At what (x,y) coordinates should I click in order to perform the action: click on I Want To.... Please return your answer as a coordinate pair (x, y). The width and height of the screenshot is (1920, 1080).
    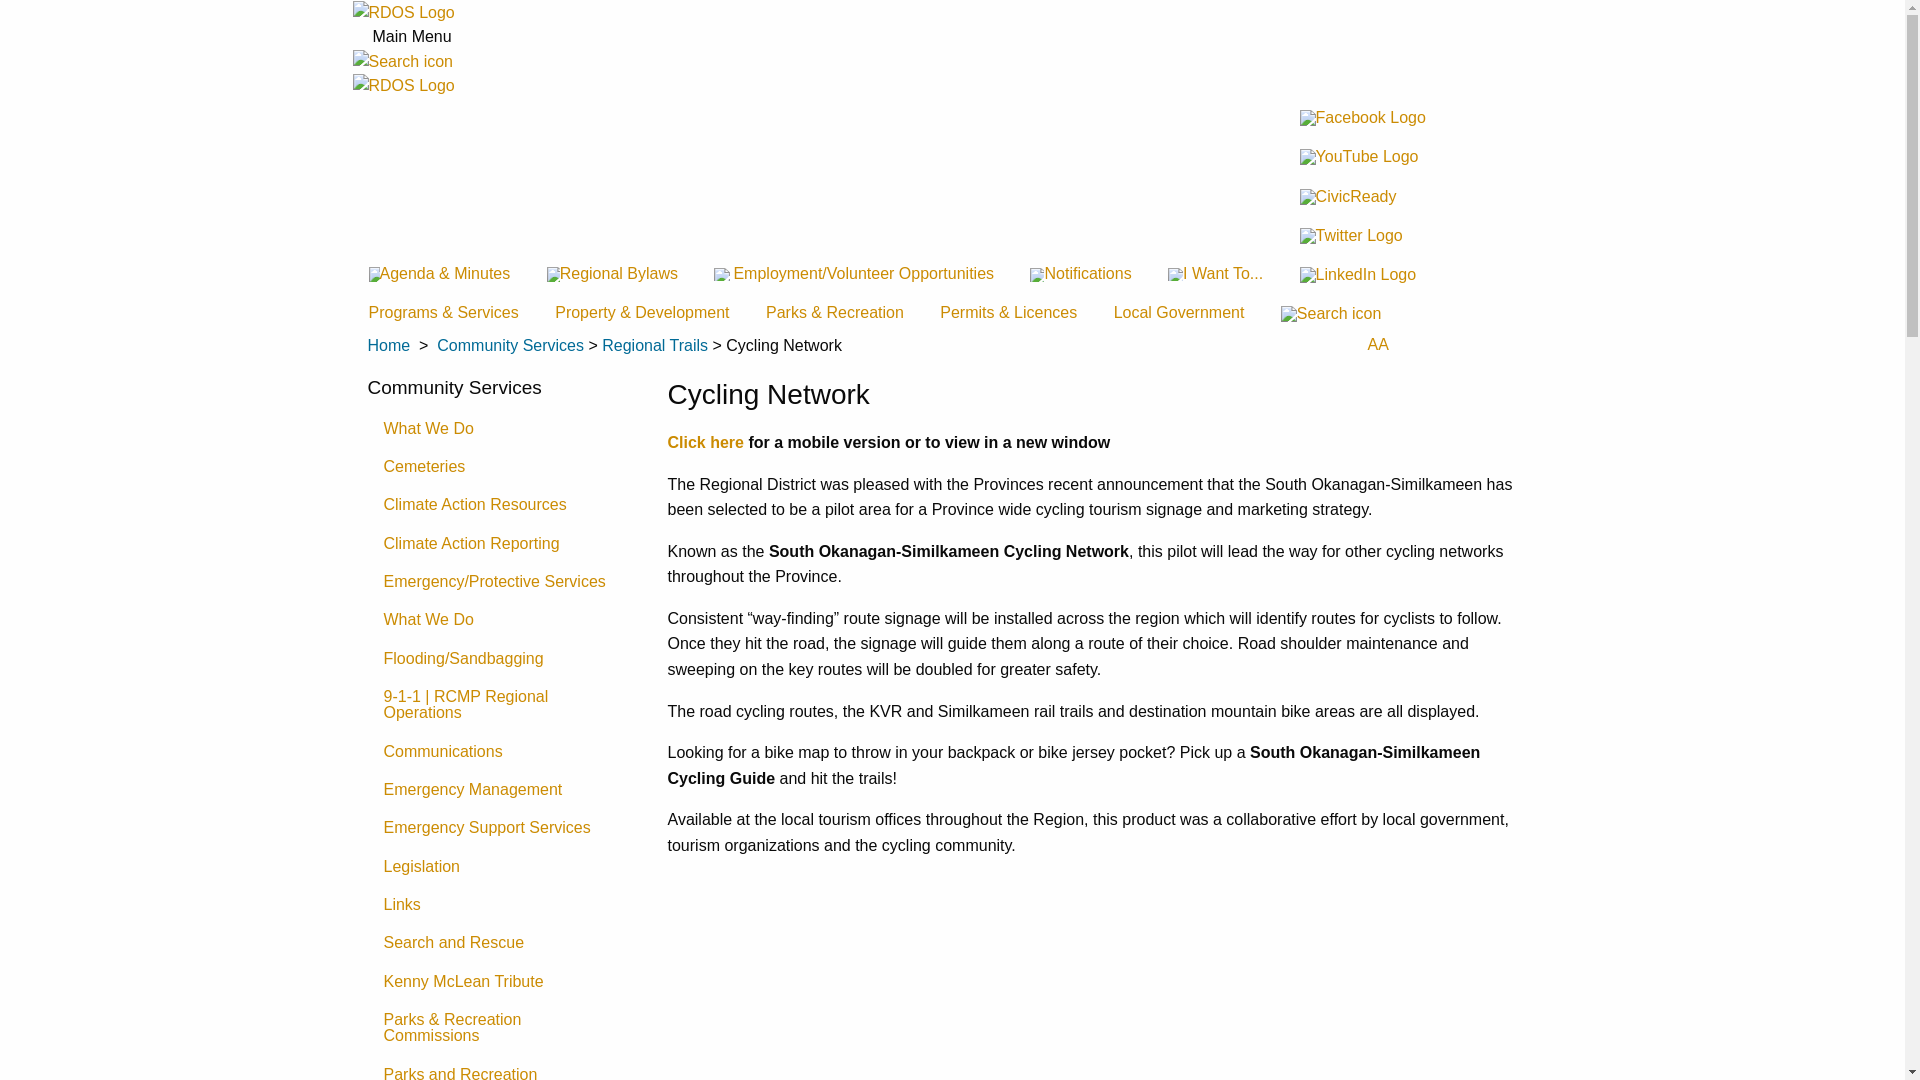
    Looking at the image, I should click on (1216, 274).